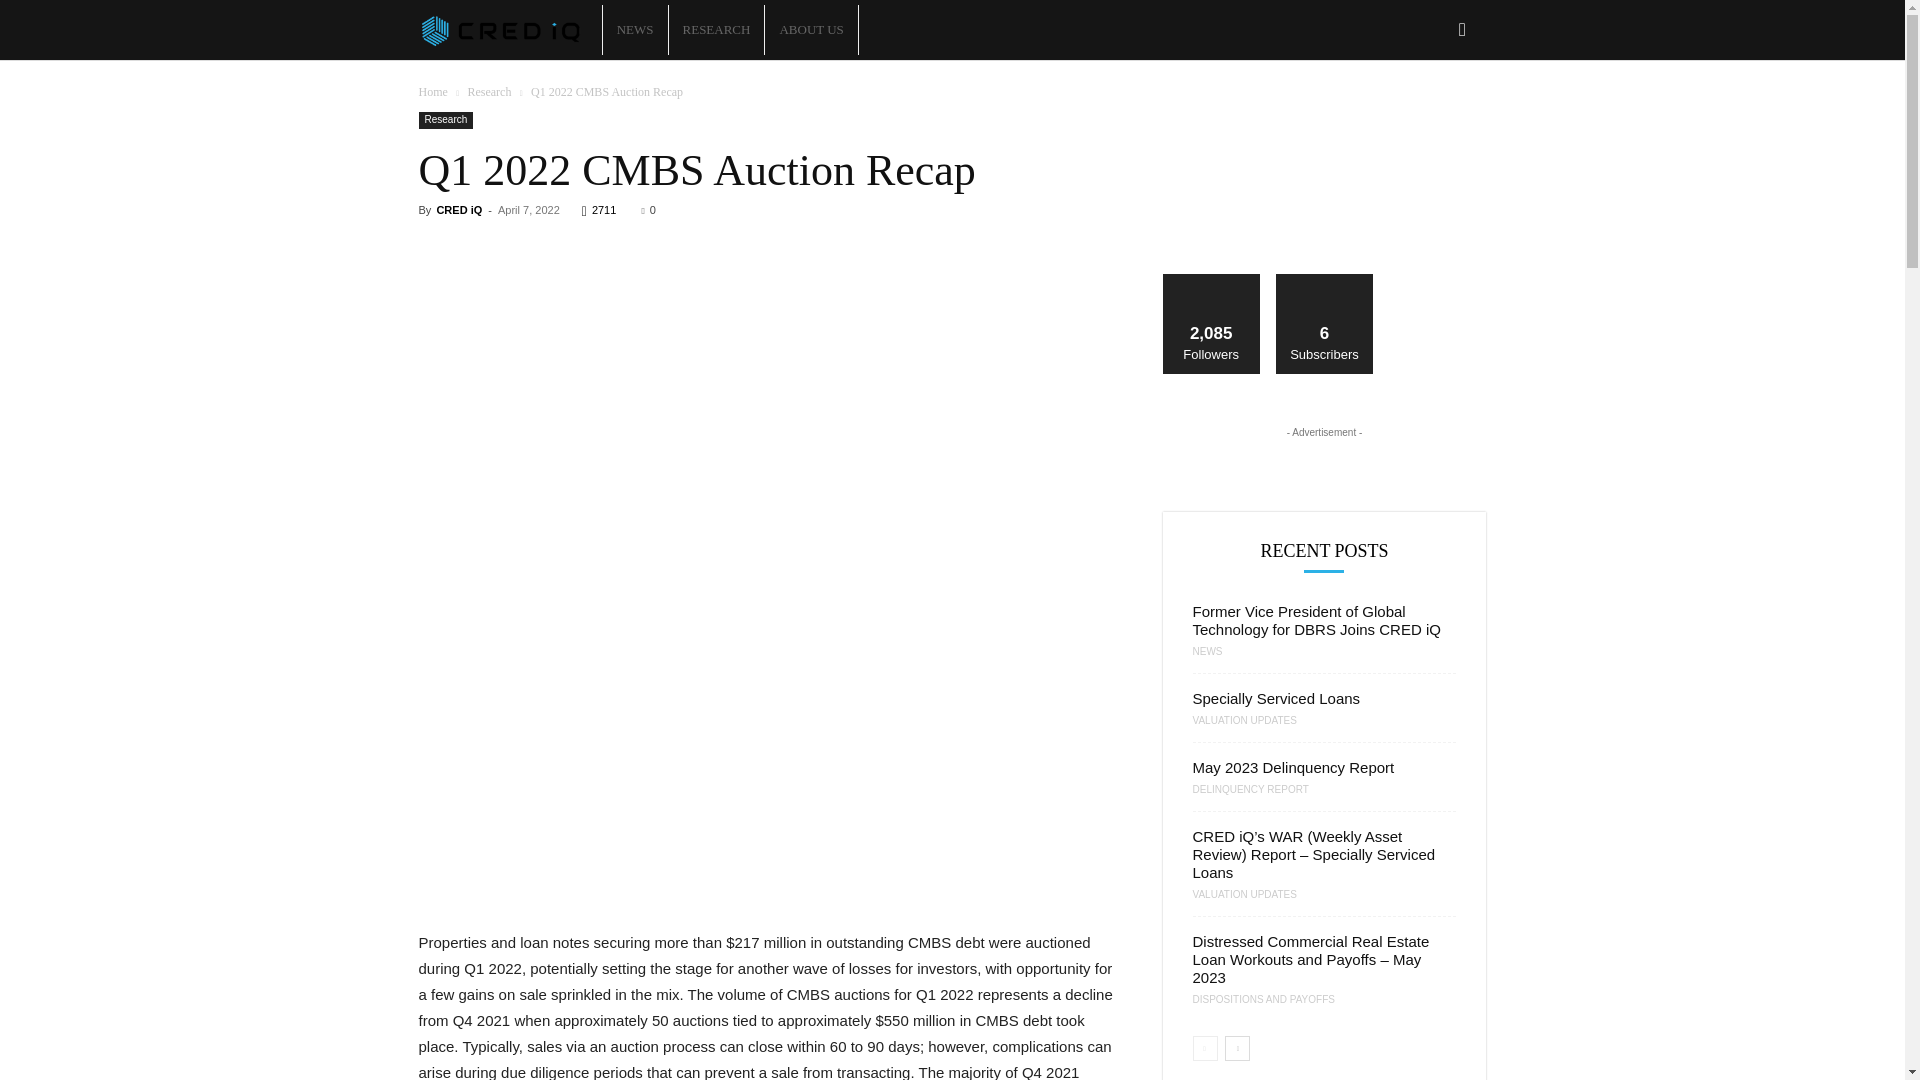  I want to click on Search, so click(1430, 116).